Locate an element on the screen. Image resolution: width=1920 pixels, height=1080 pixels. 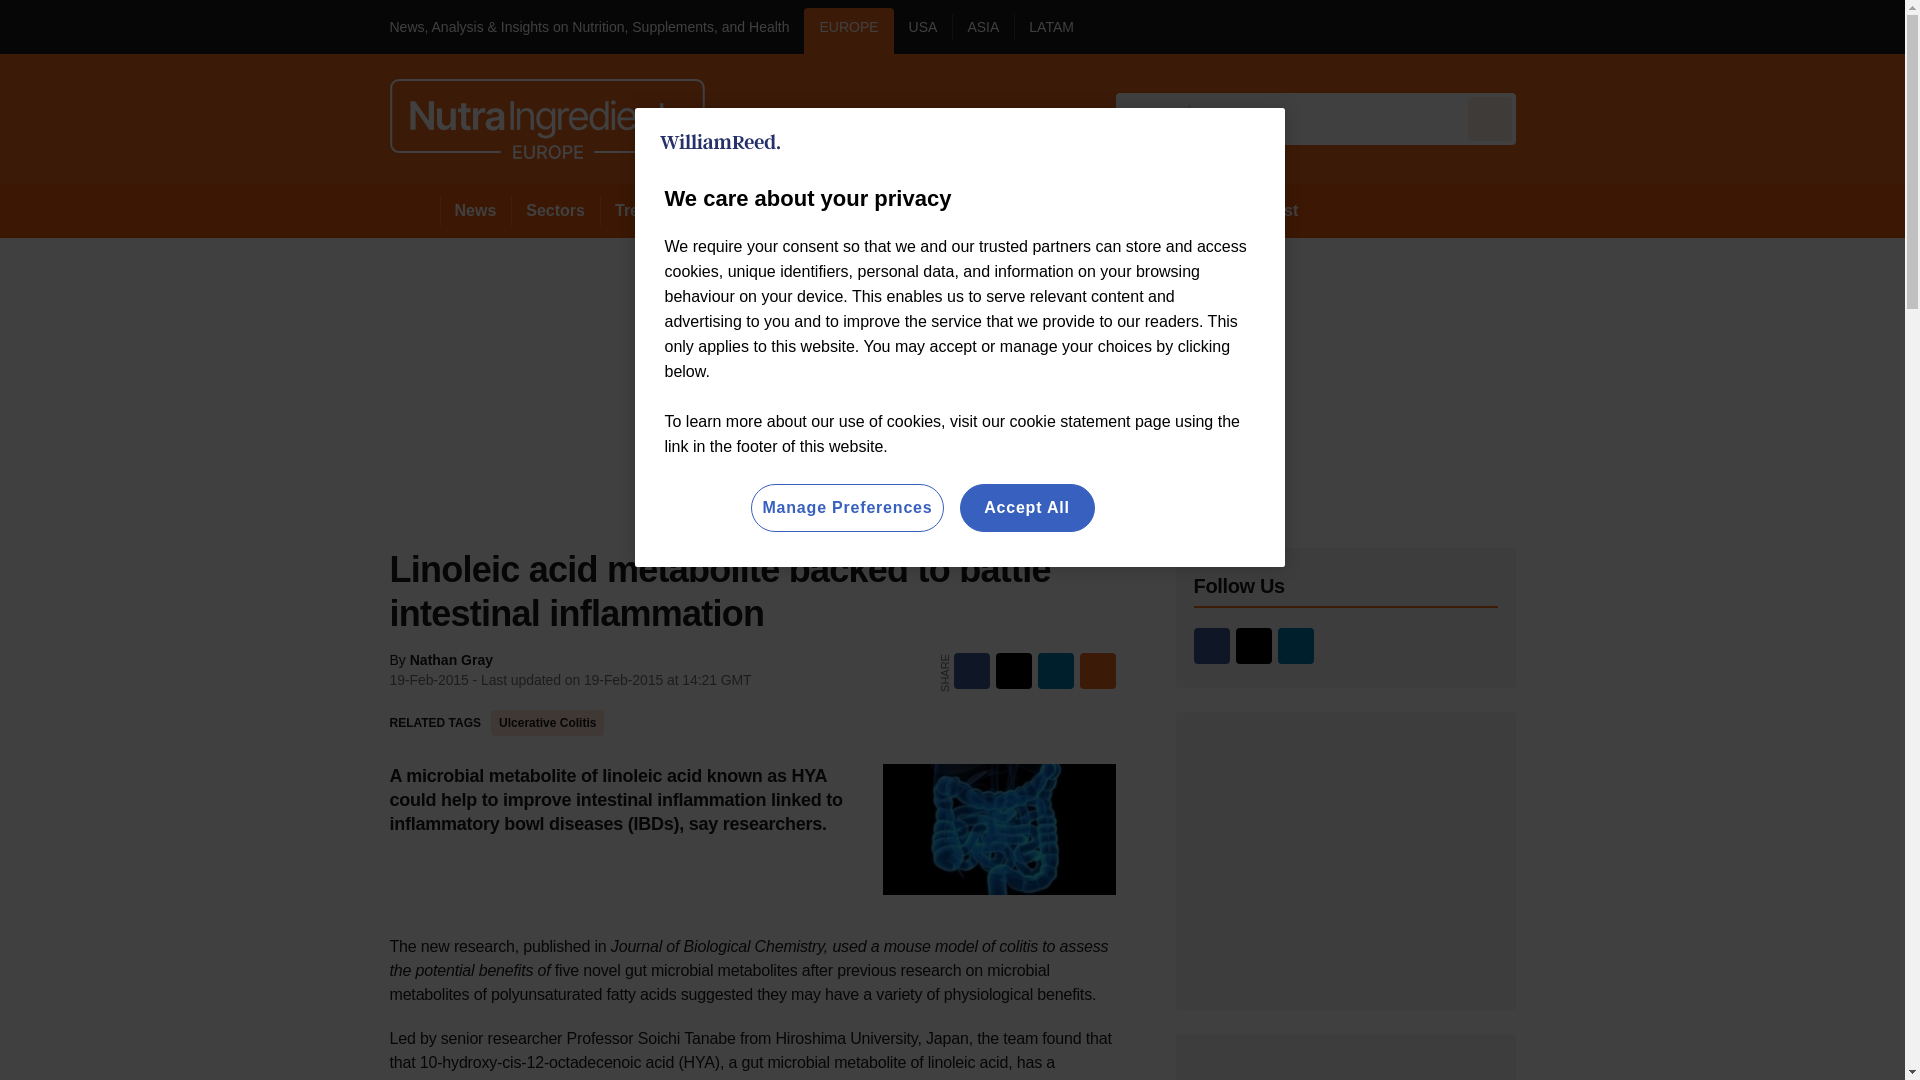
USA is located at coordinates (923, 30).